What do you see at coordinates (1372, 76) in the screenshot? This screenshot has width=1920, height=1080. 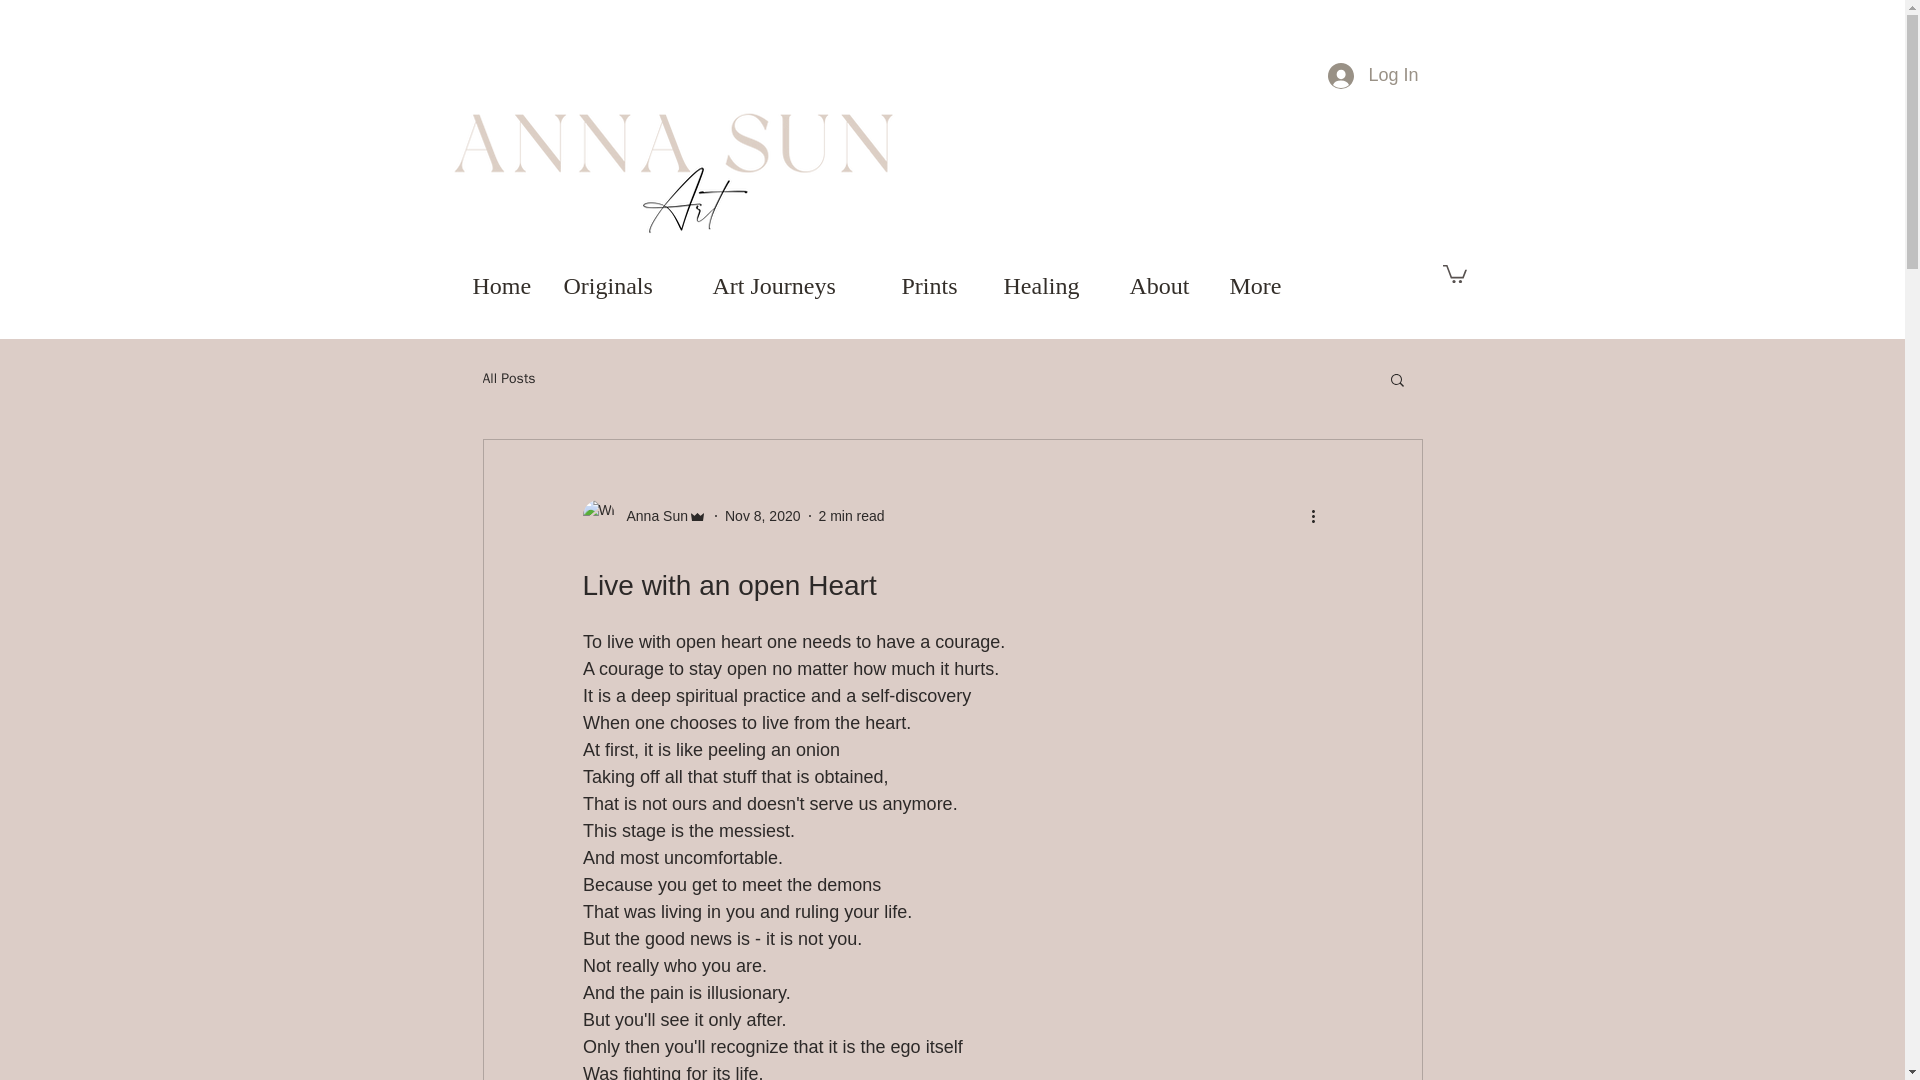 I see `Log In` at bounding box center [1372, 76].